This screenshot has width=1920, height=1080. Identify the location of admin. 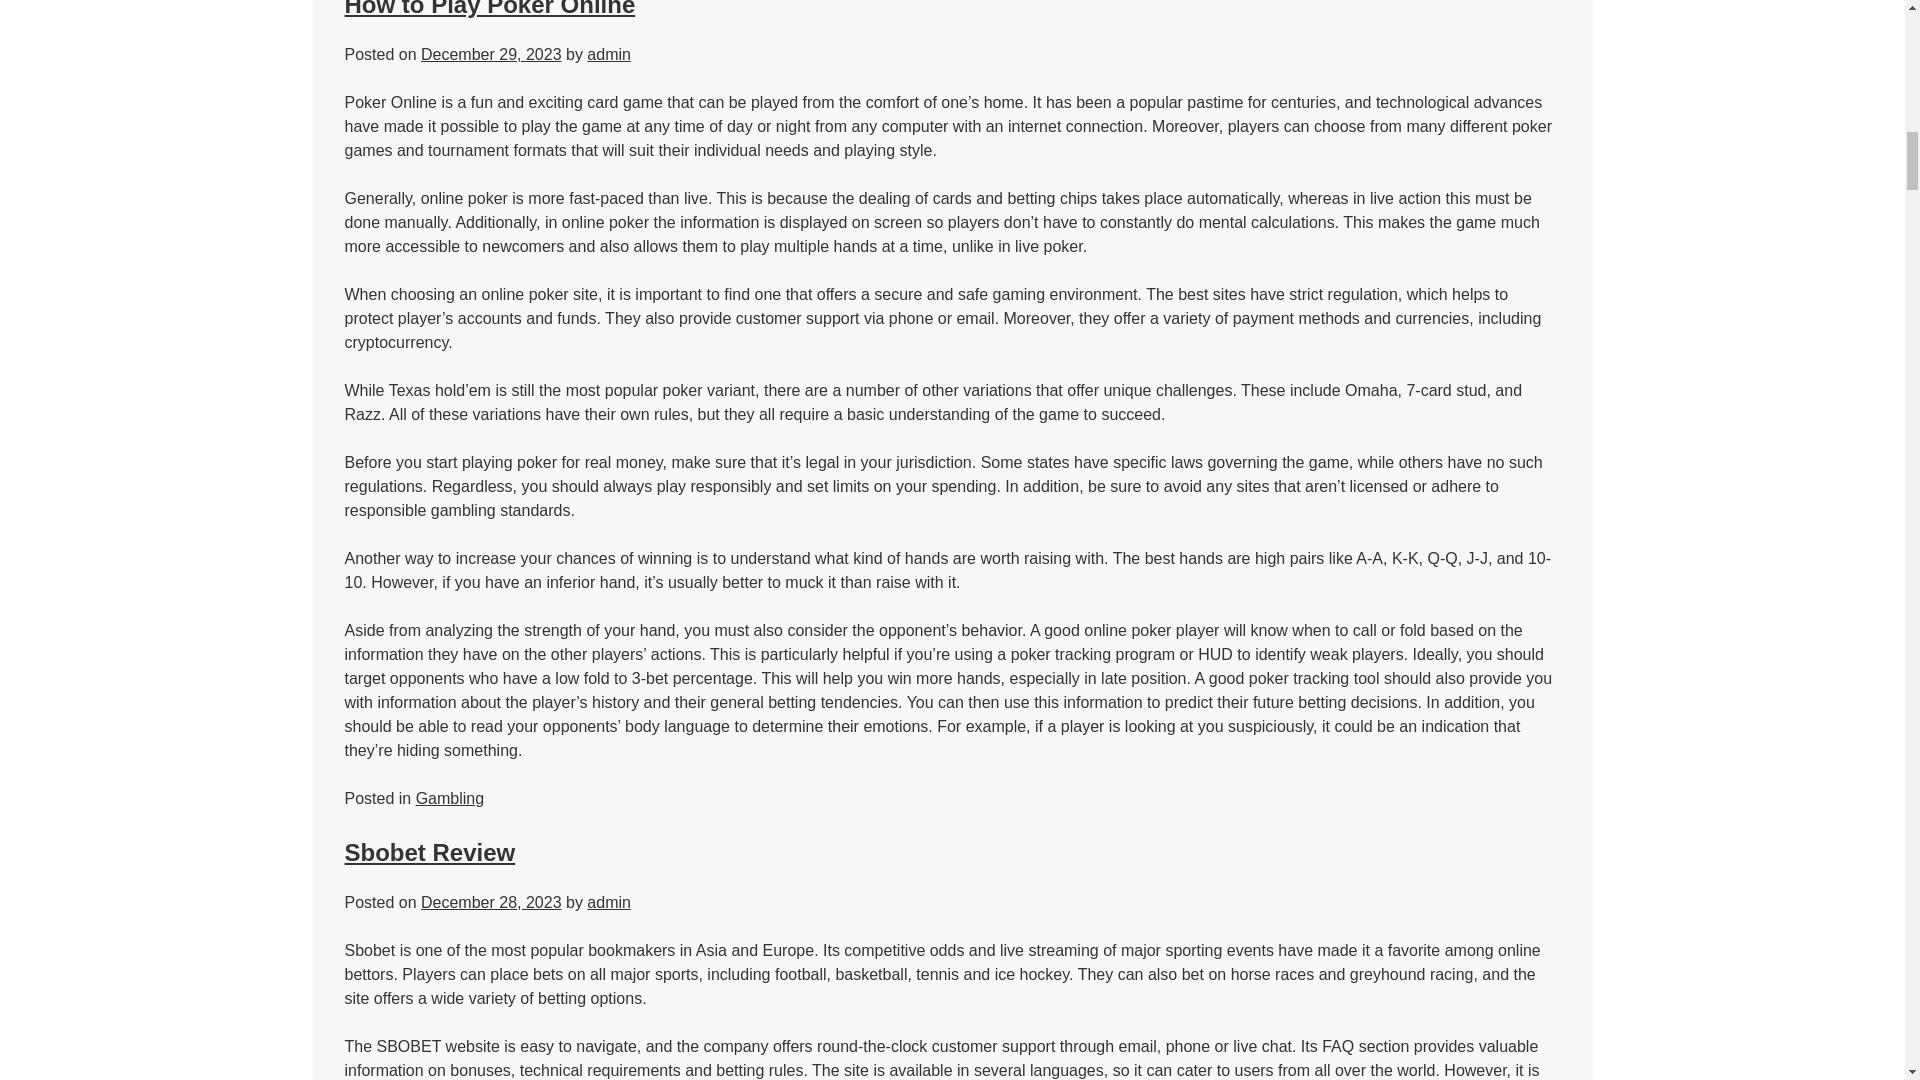
(609, 902).